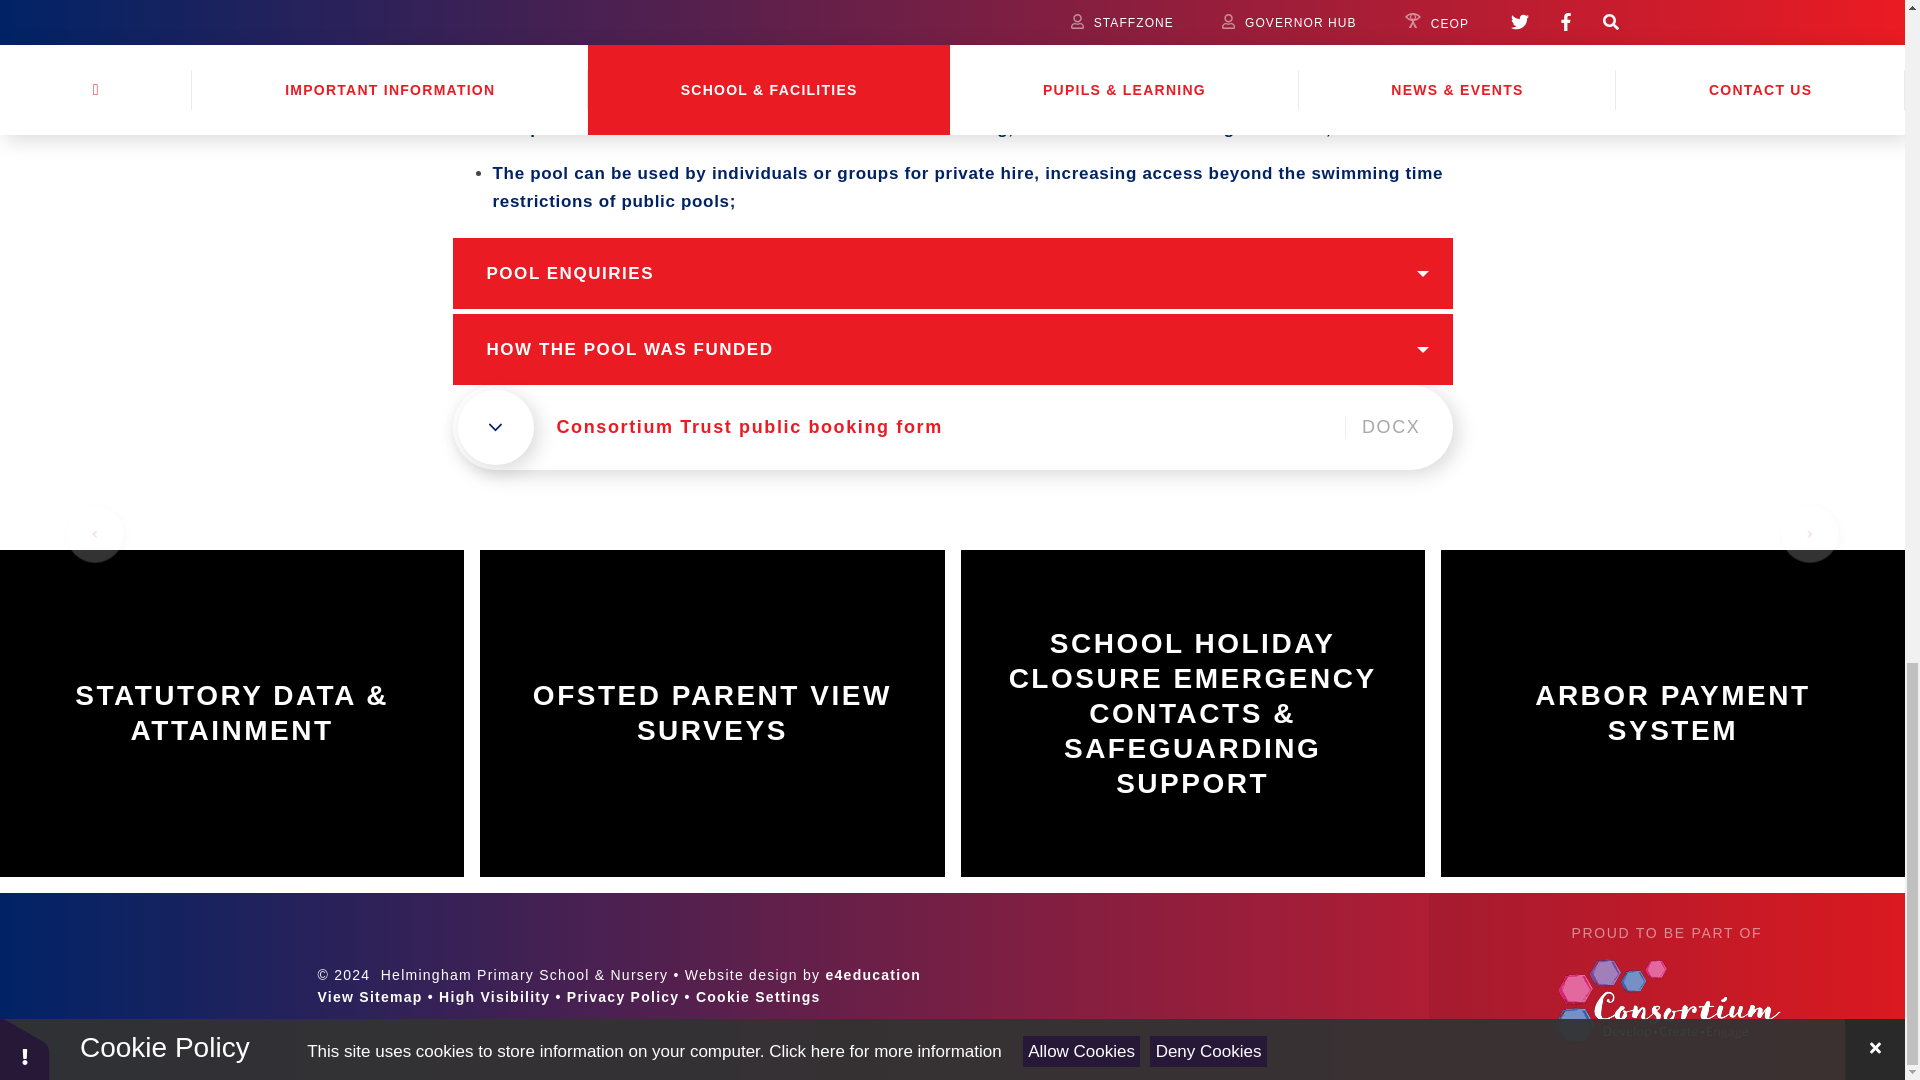  I want to click on Cookie Settings, so click(758, 997).